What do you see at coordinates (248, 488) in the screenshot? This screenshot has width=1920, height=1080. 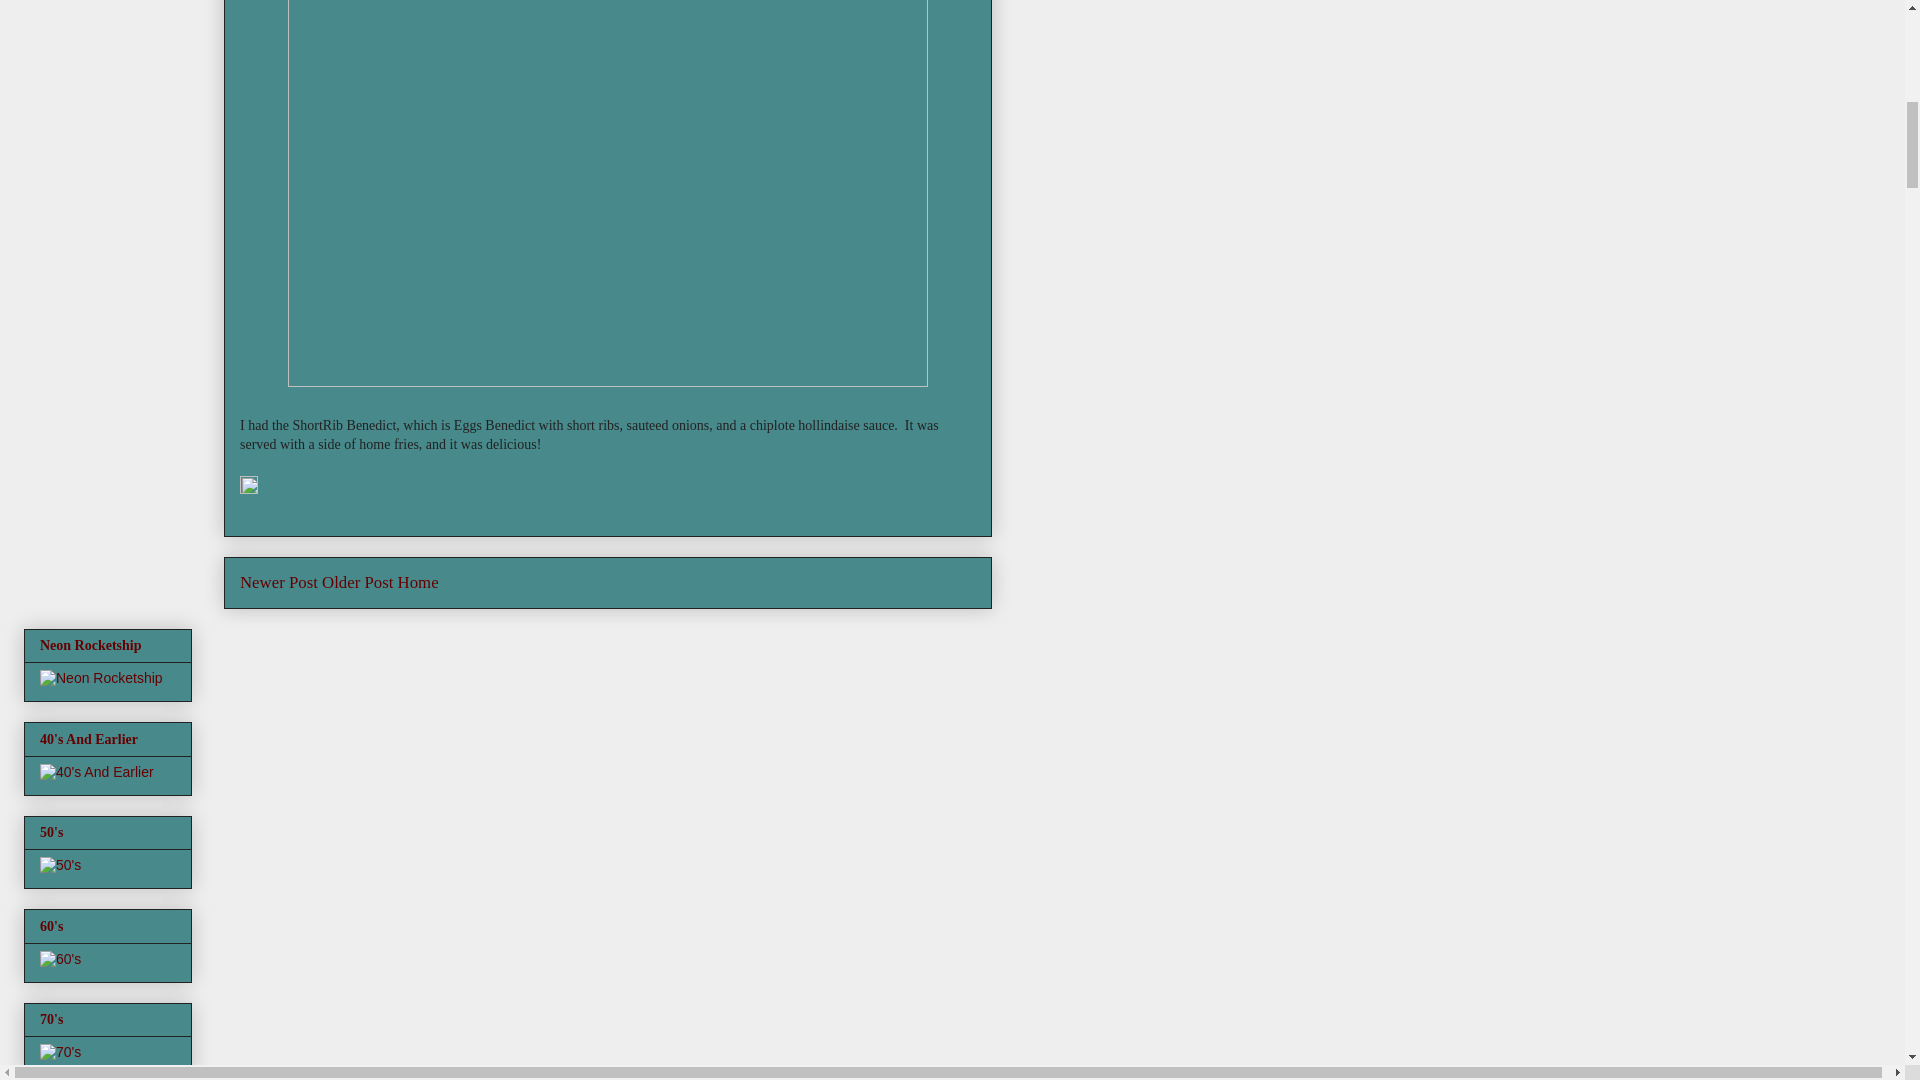 I see `Edit Post` at bounding box center [248, 488].